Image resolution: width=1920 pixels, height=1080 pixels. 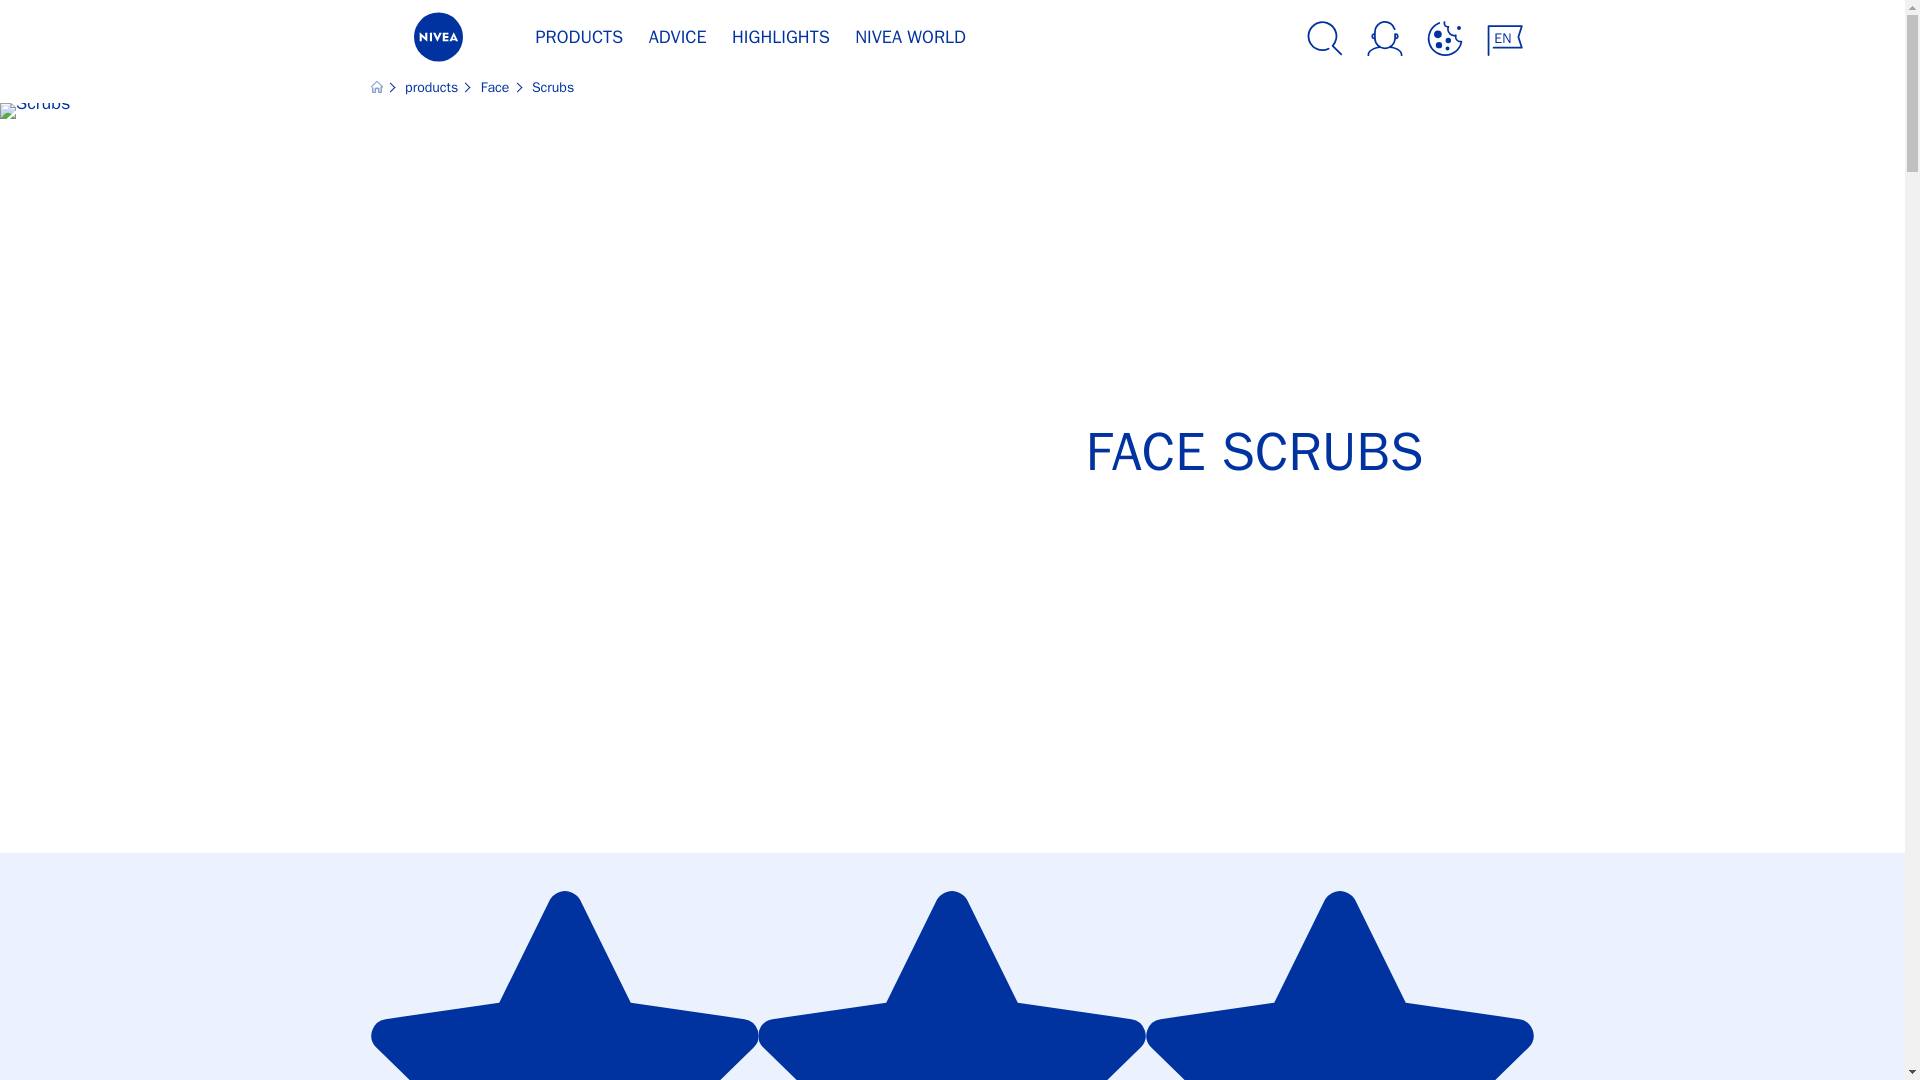 What do you see at coordinates (1340, 966) in the screenshot?
I see `Combination Skin Scrub` at bounding box center [1340, 966].